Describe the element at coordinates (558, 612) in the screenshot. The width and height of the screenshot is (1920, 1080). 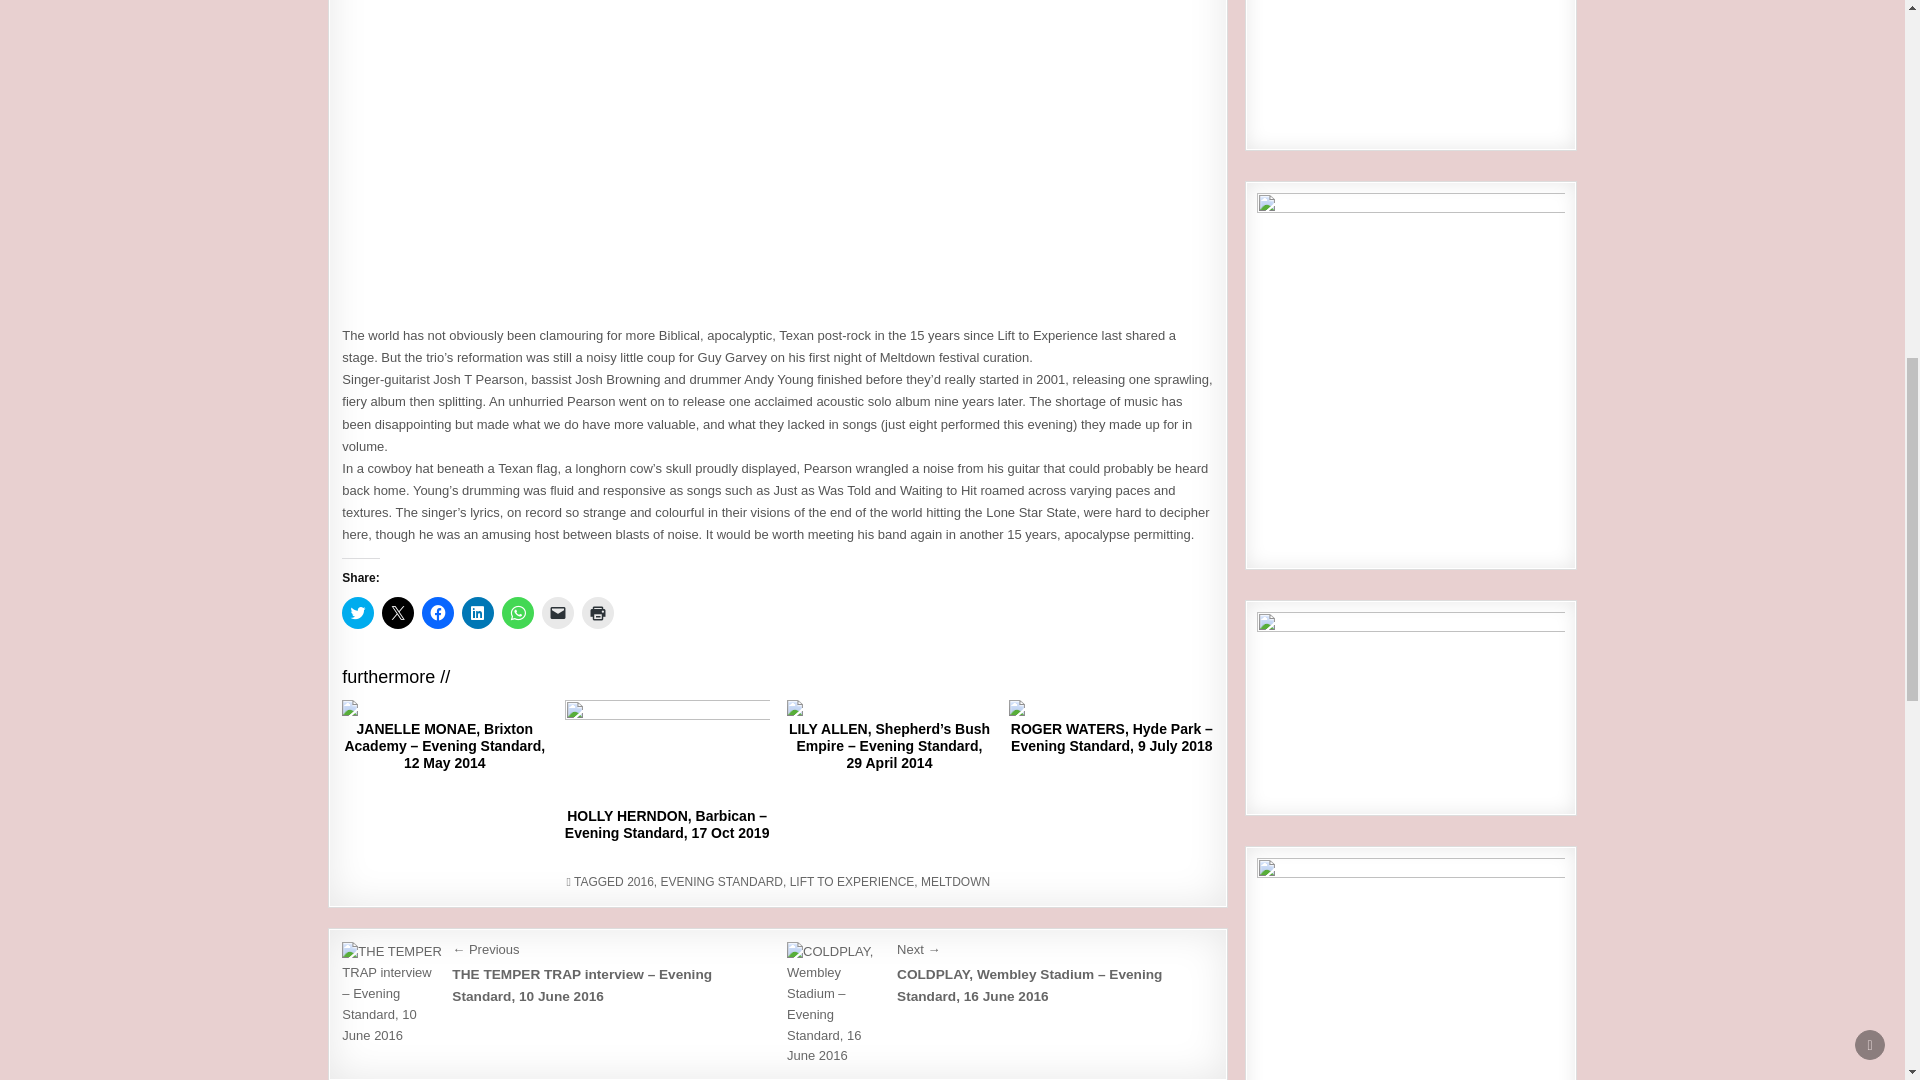
I see `Click to email a link to a friend` at that location.